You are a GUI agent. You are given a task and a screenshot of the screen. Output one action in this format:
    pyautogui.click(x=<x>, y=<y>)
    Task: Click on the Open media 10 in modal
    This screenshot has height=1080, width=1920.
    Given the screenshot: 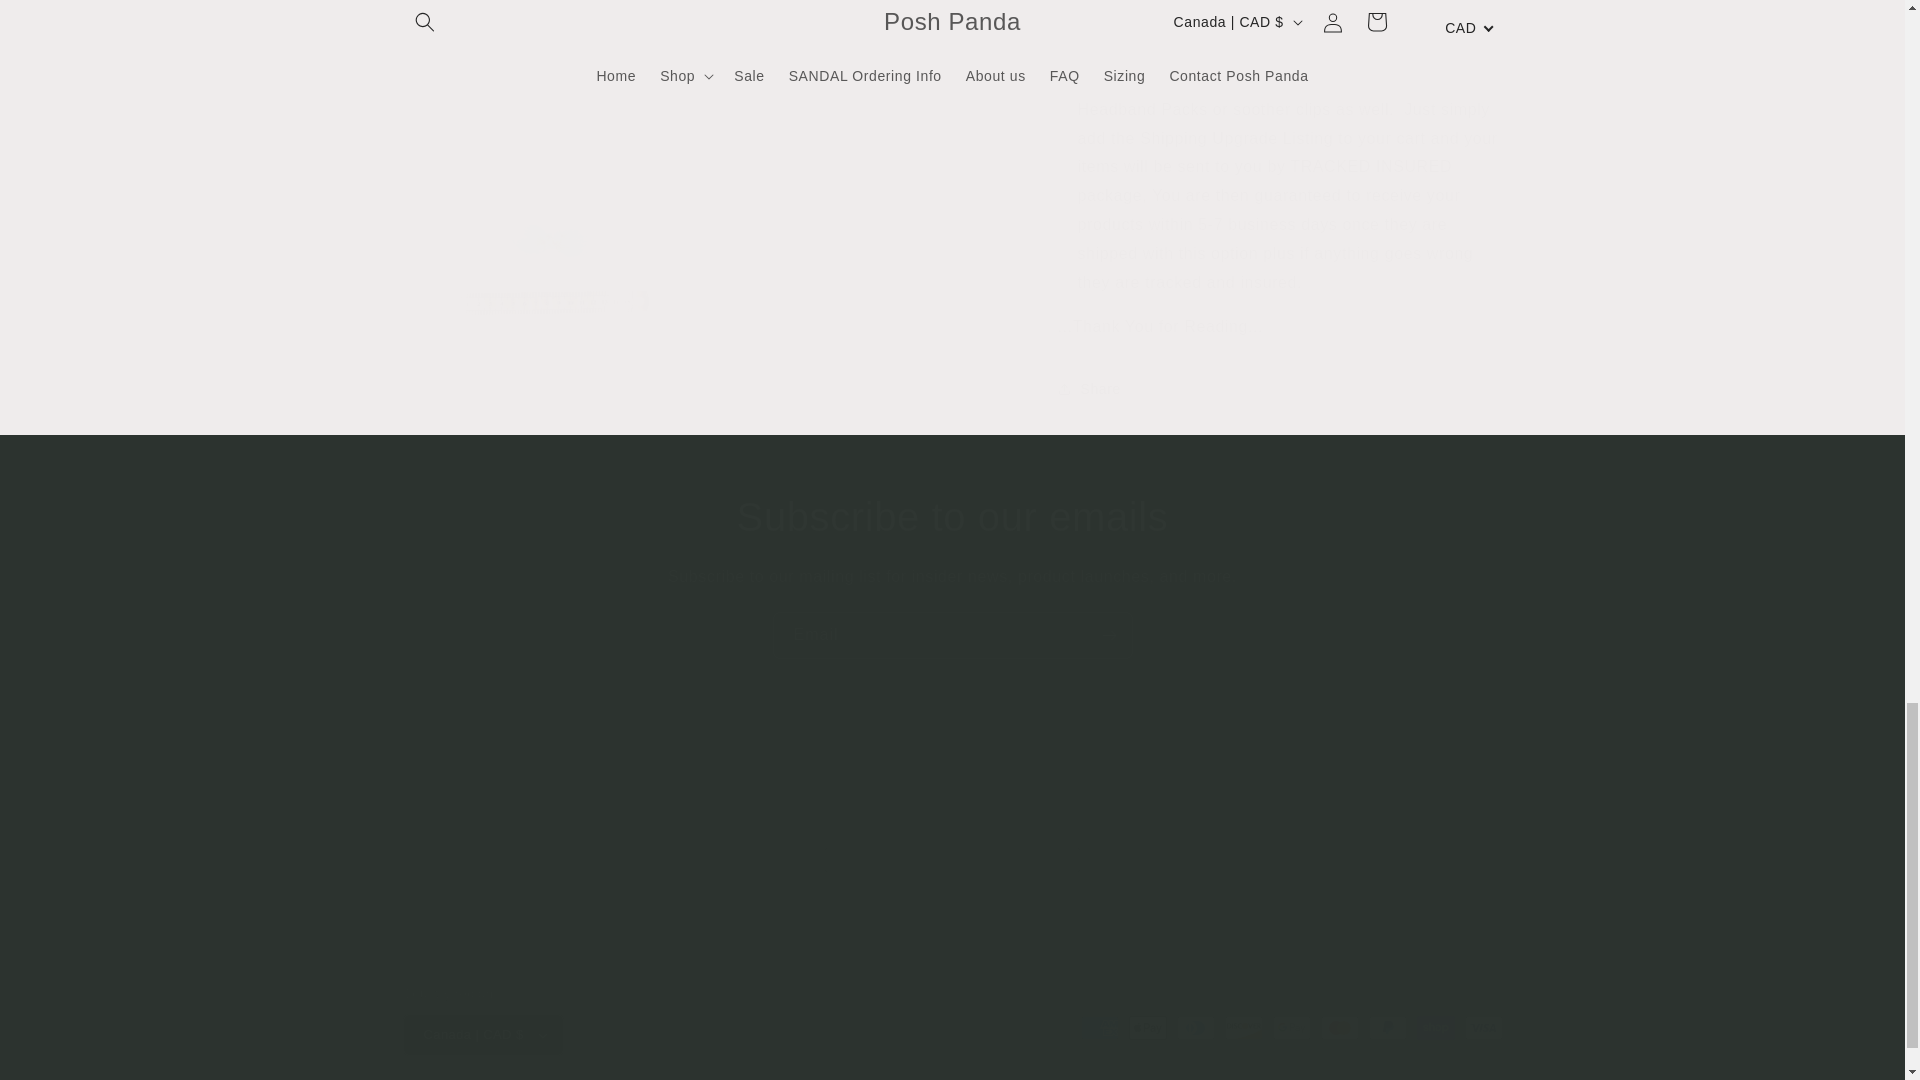 What is the action you would take?
    pyautogui.click(x=548, y=90)
    